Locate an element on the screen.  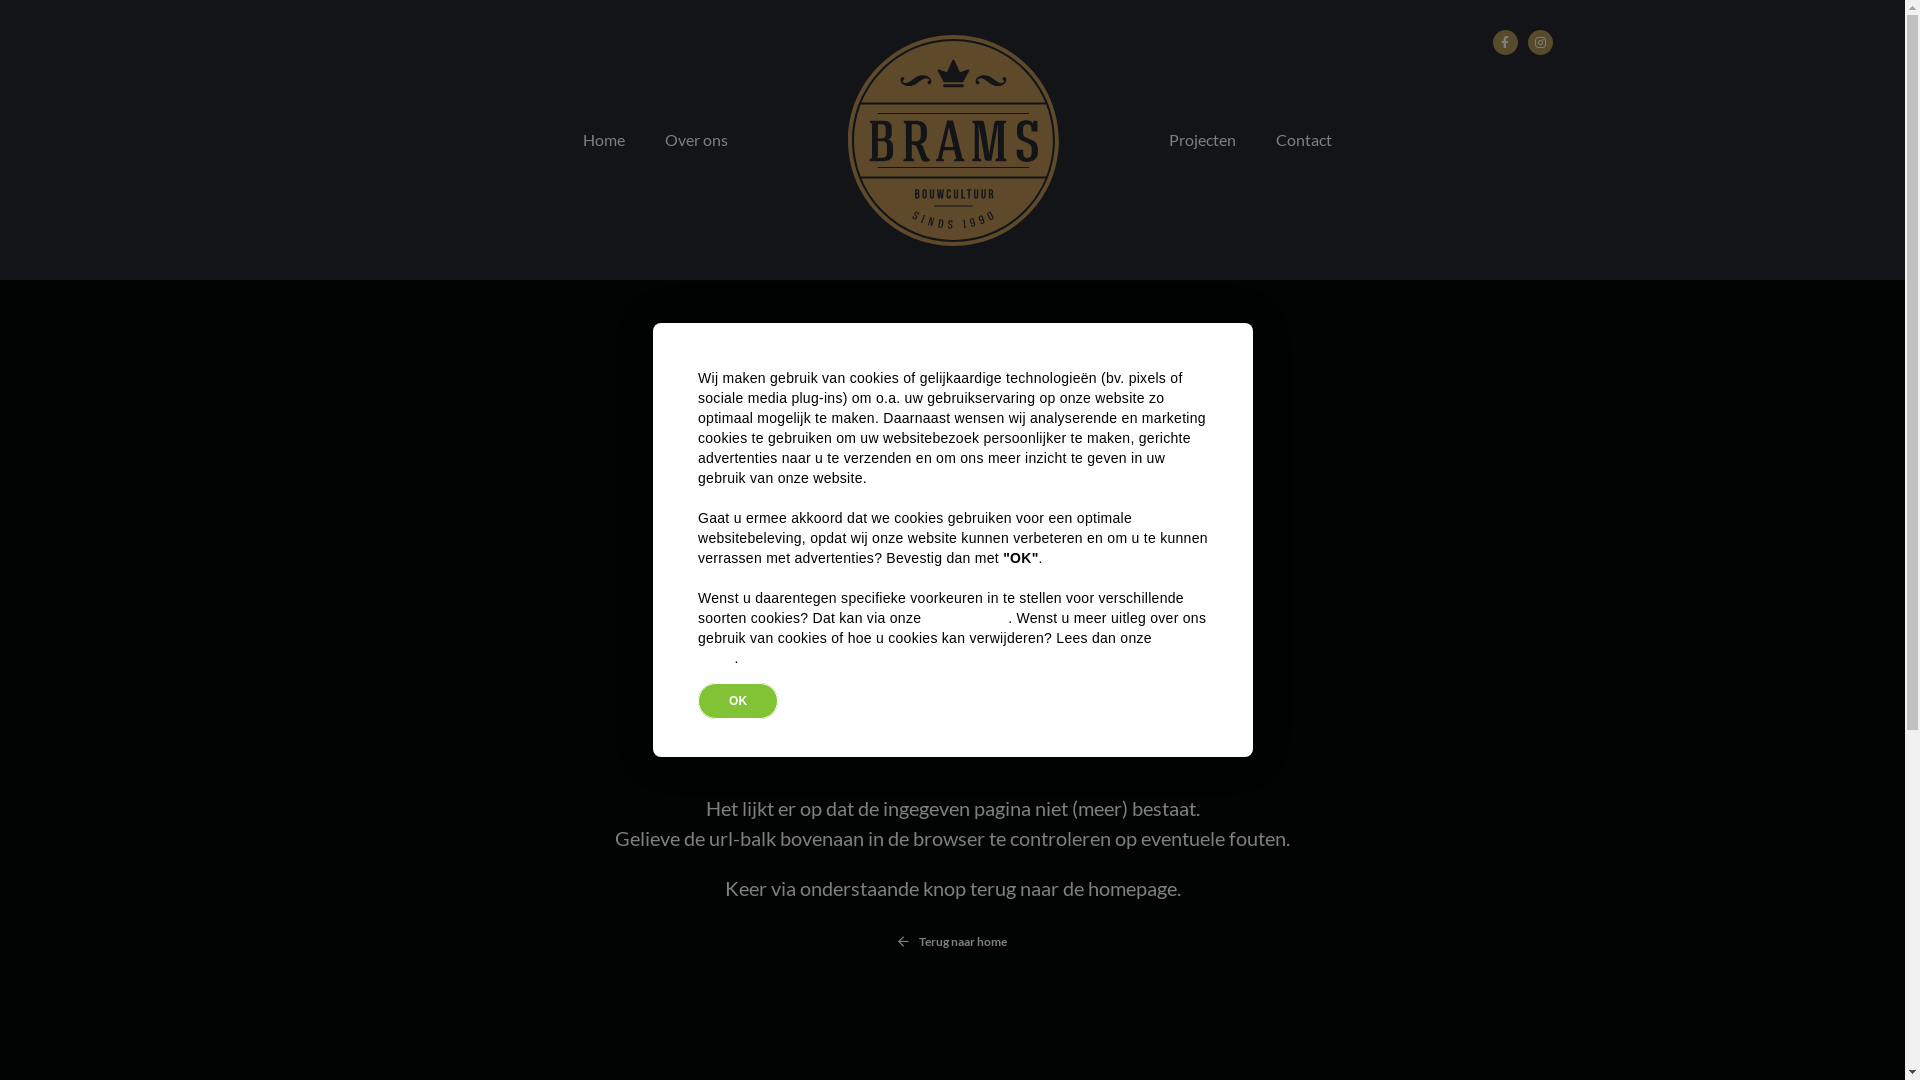
Over ons is located at coordinates (696, 140).